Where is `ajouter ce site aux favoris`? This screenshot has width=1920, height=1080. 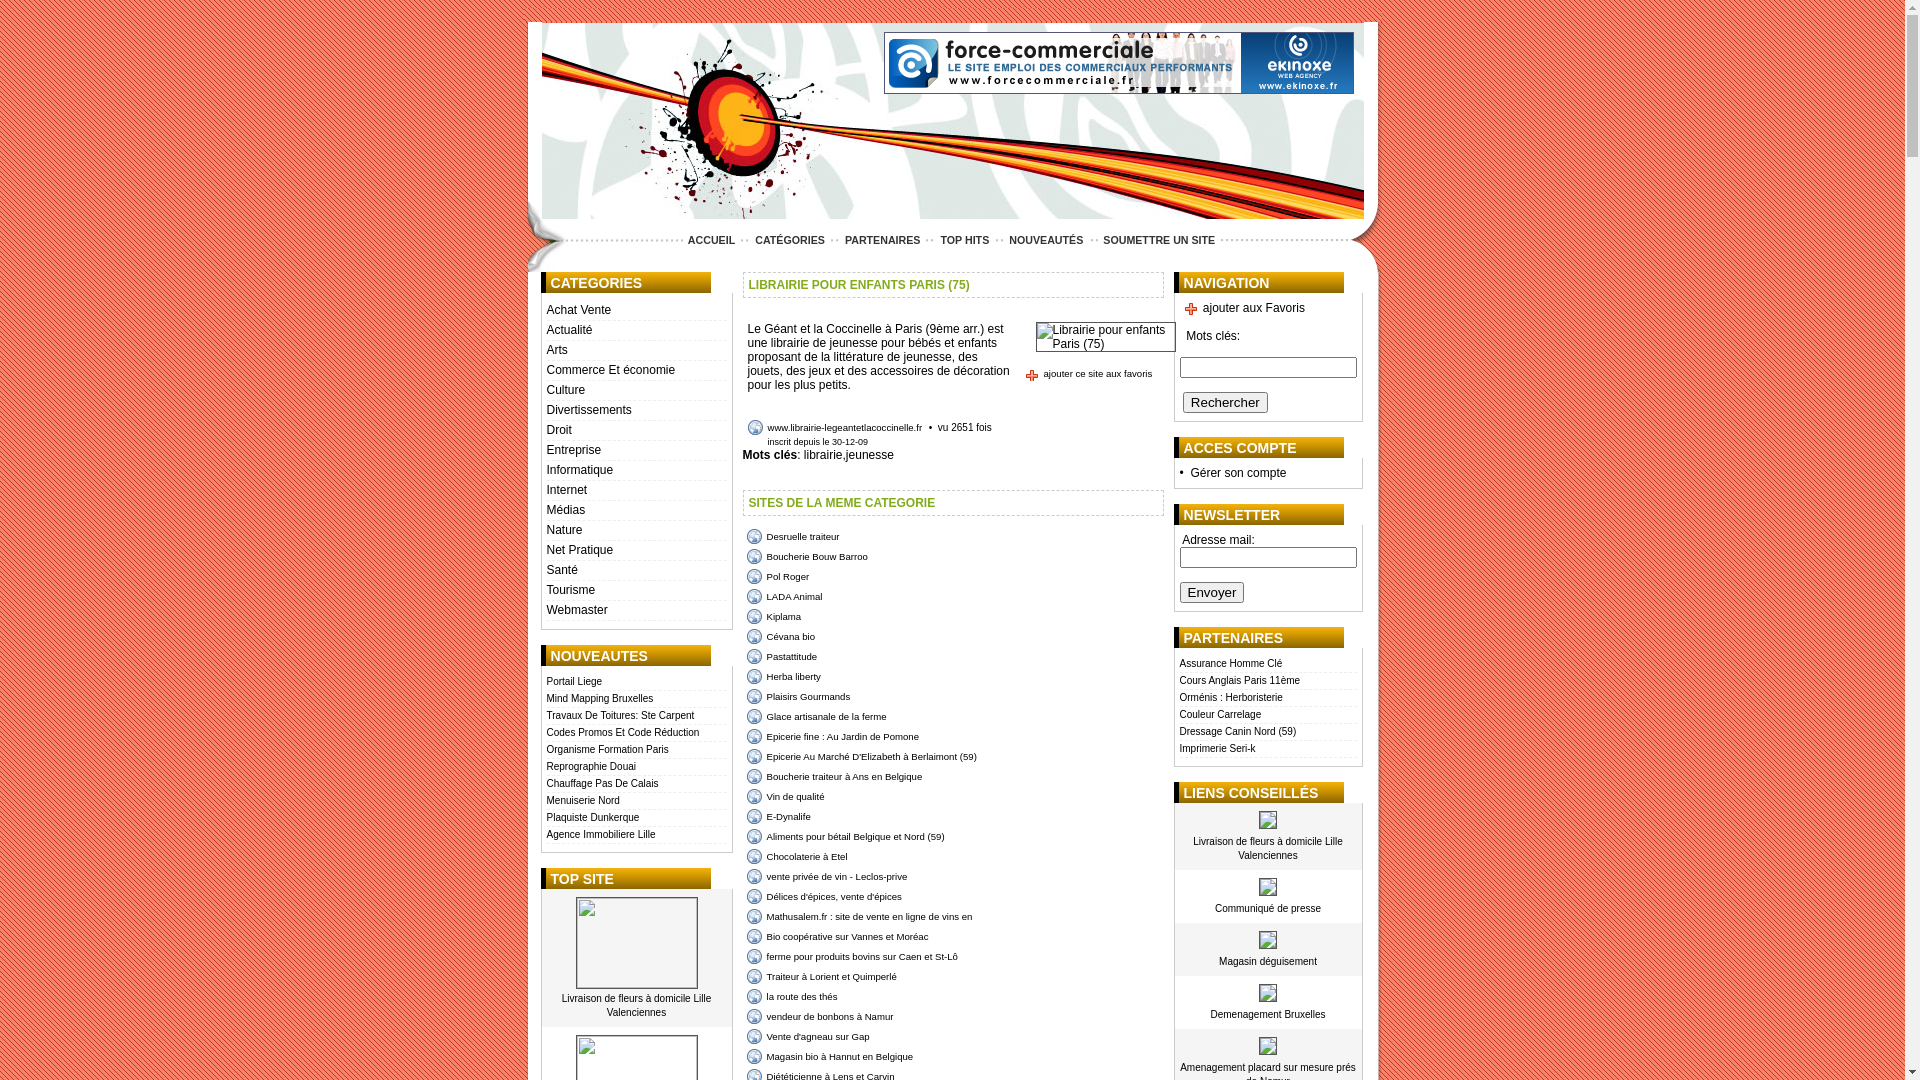 ajouter ce site aux favoris is located at coordinates (1088, 374).